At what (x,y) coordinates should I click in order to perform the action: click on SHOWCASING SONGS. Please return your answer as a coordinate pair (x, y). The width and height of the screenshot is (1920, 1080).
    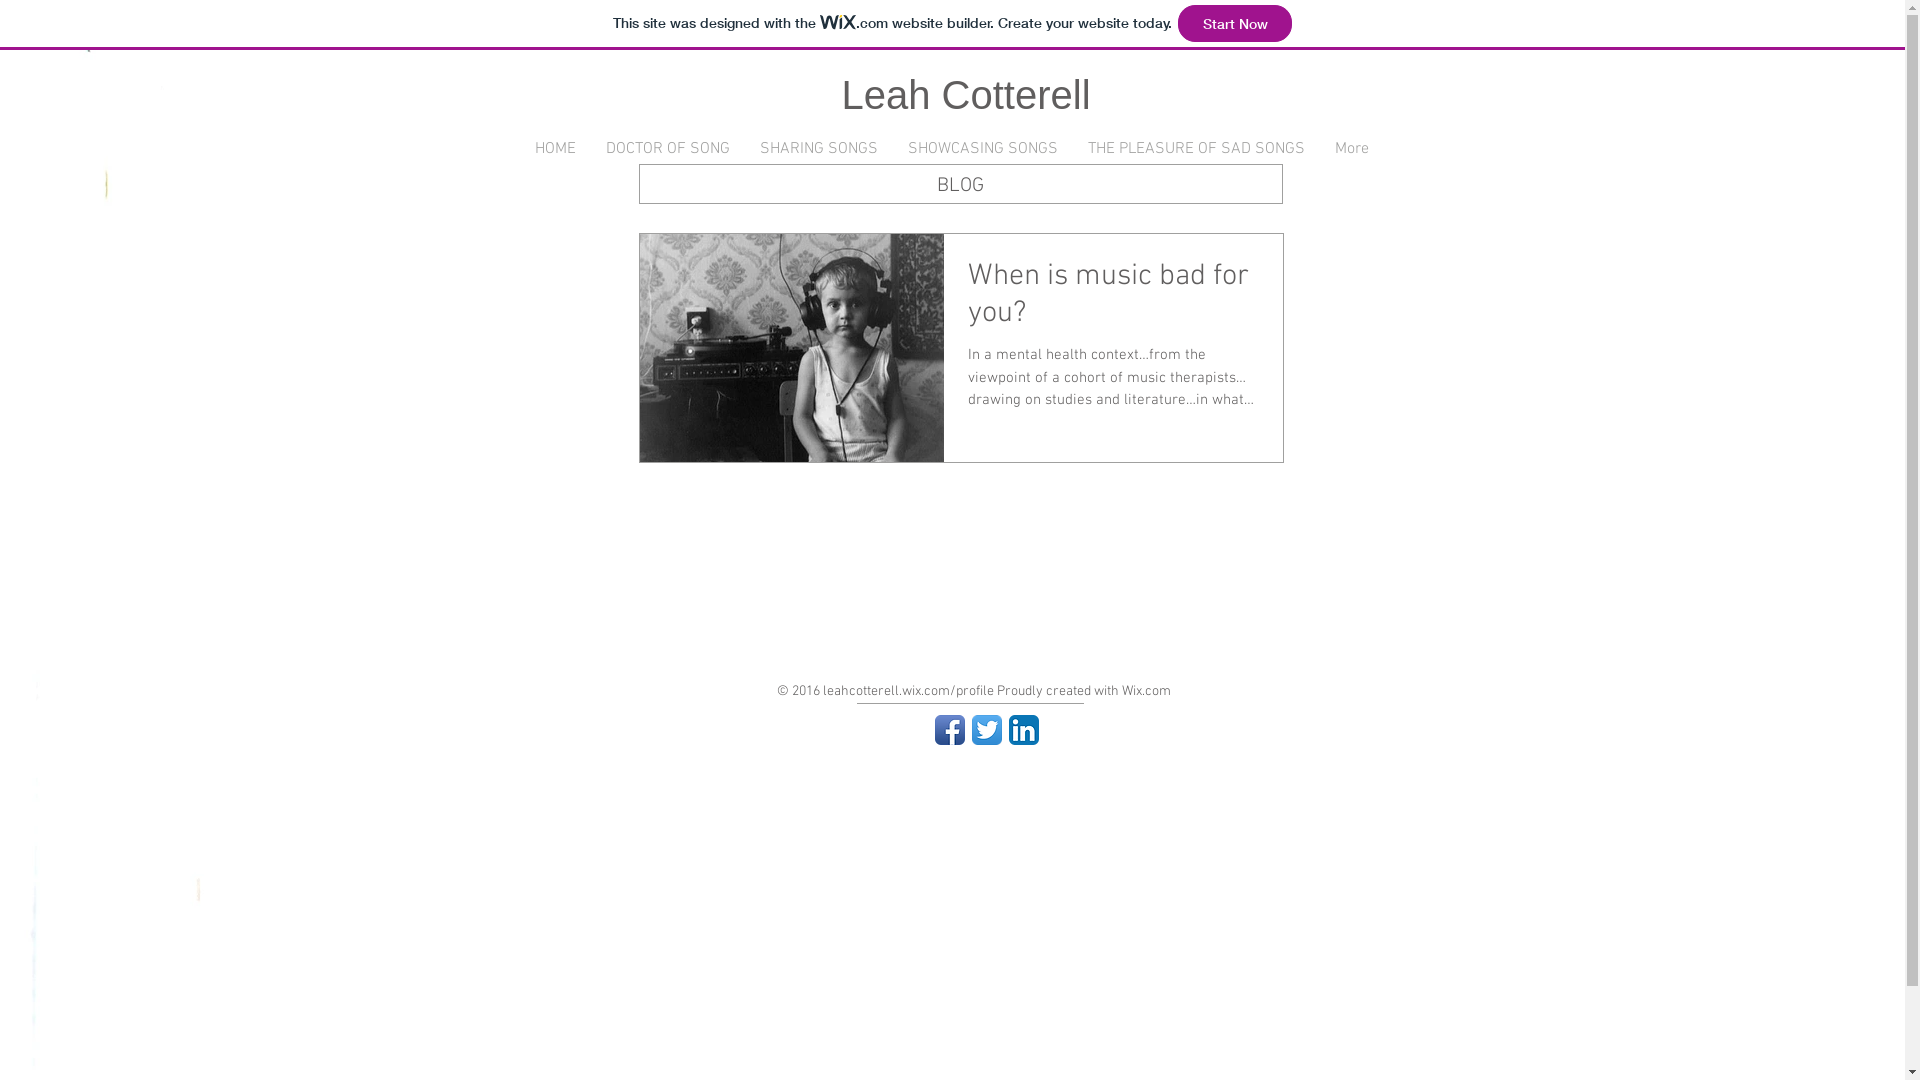
    Looking at the image, I should click on (982, 150).